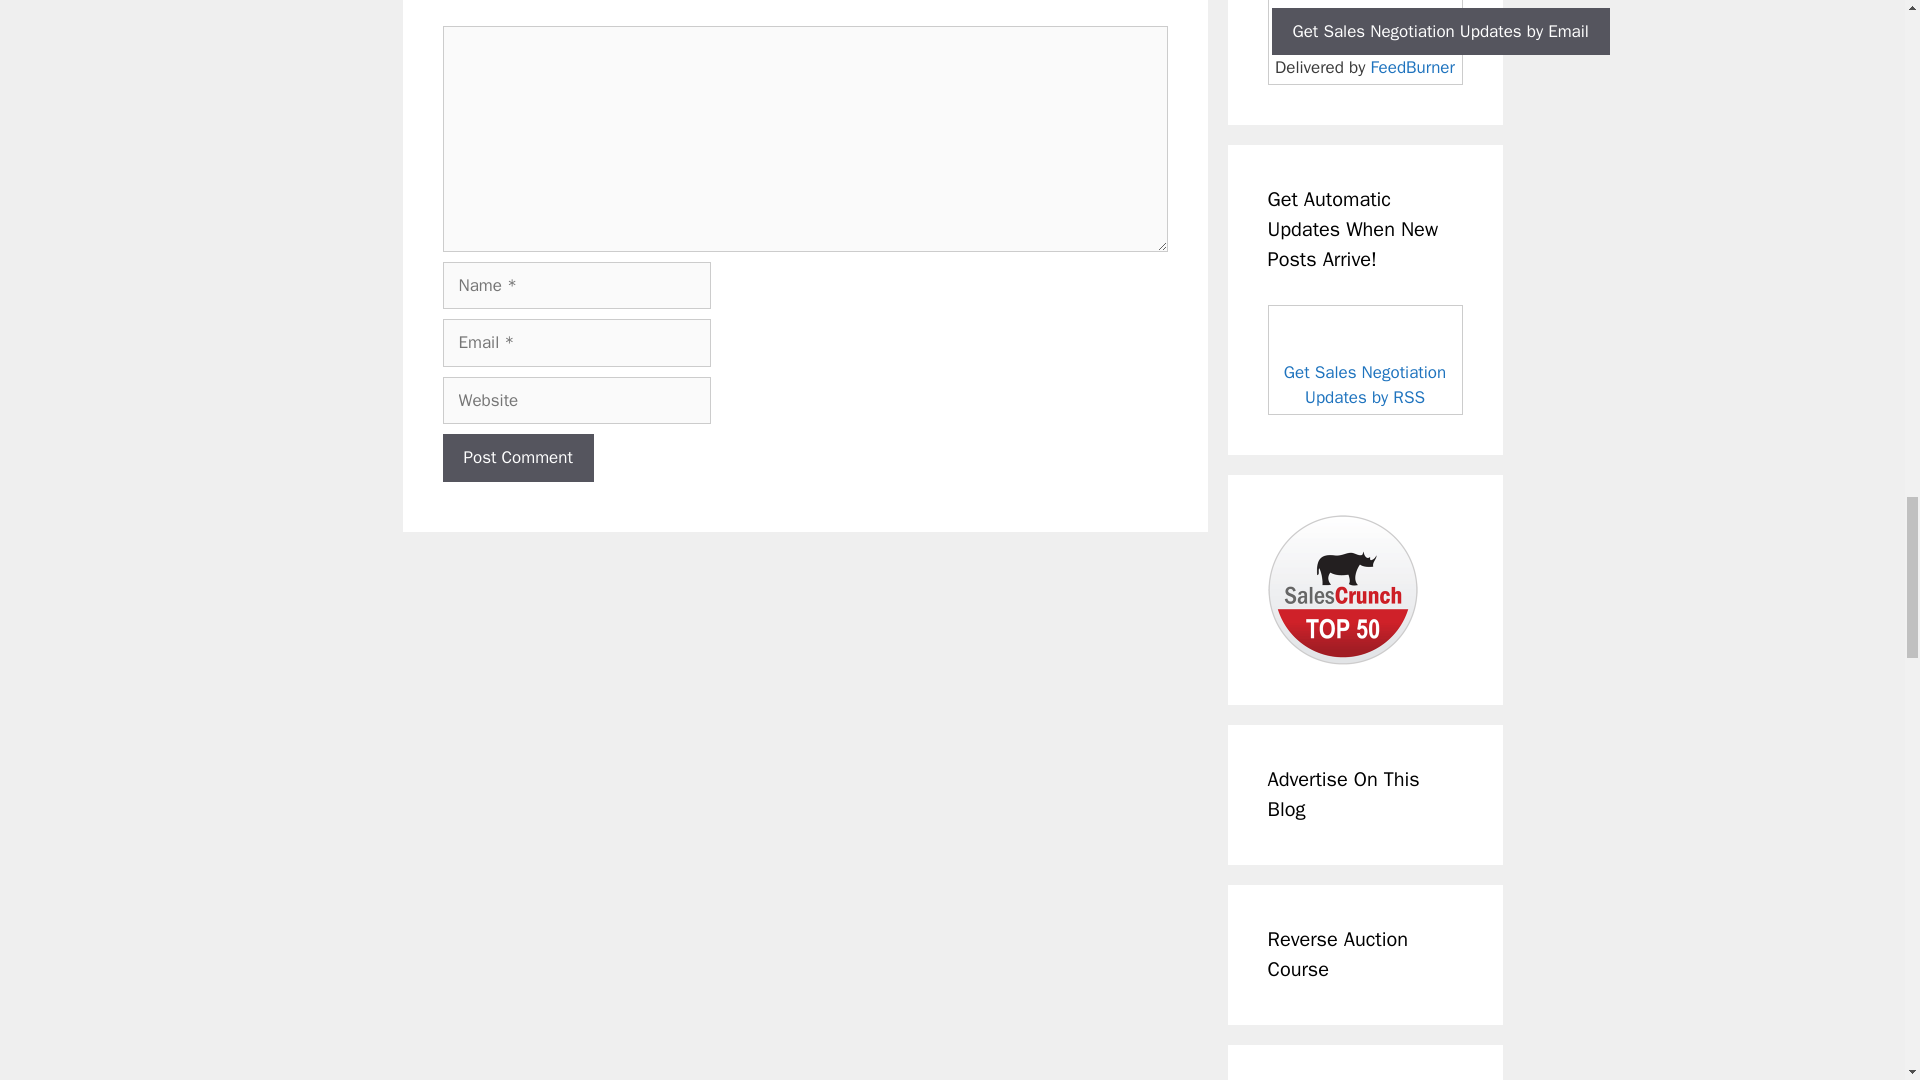 This screenshot has height=1080, width=1920. What do you see at coordinates (1365, 359) in the screenshot?
I see `Subscribe to my feed` at bounding box center [1365, 359].